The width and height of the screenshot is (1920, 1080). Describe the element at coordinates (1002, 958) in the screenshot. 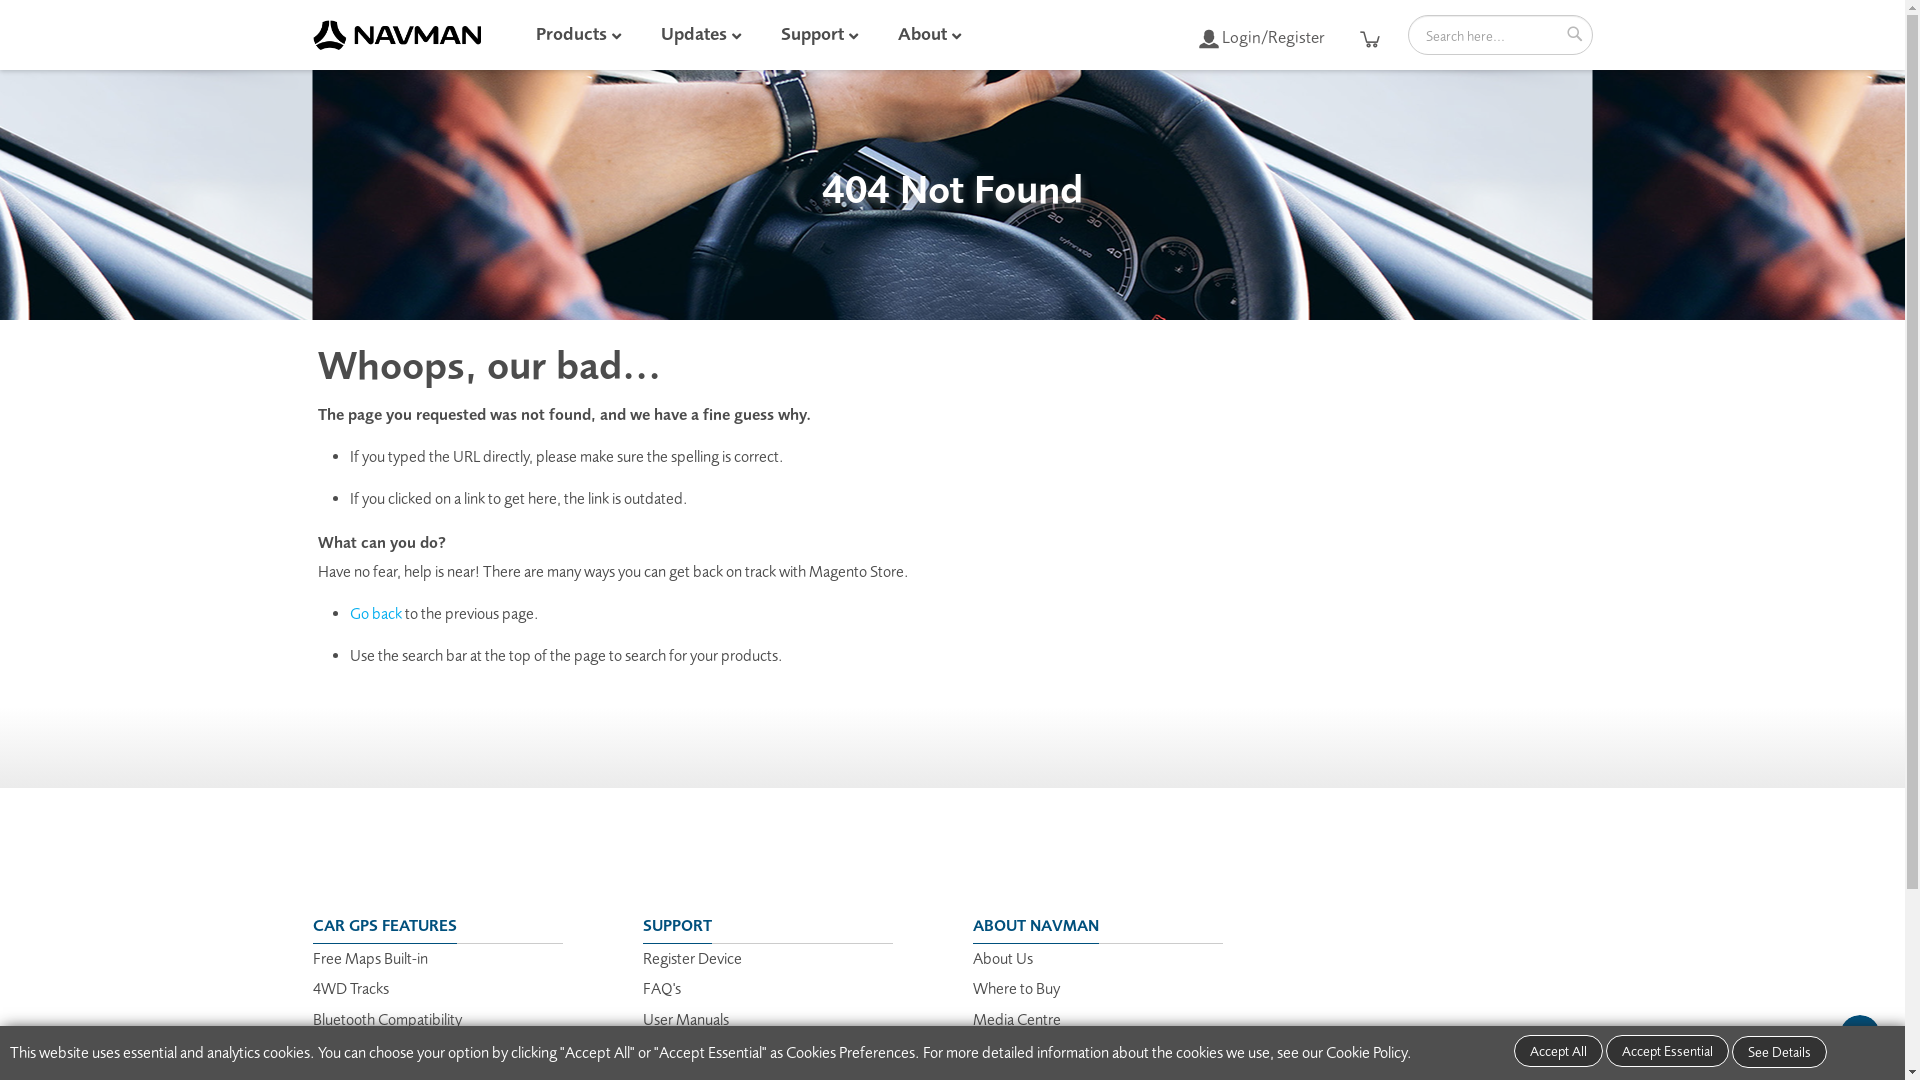

I see `About Us` at that location.